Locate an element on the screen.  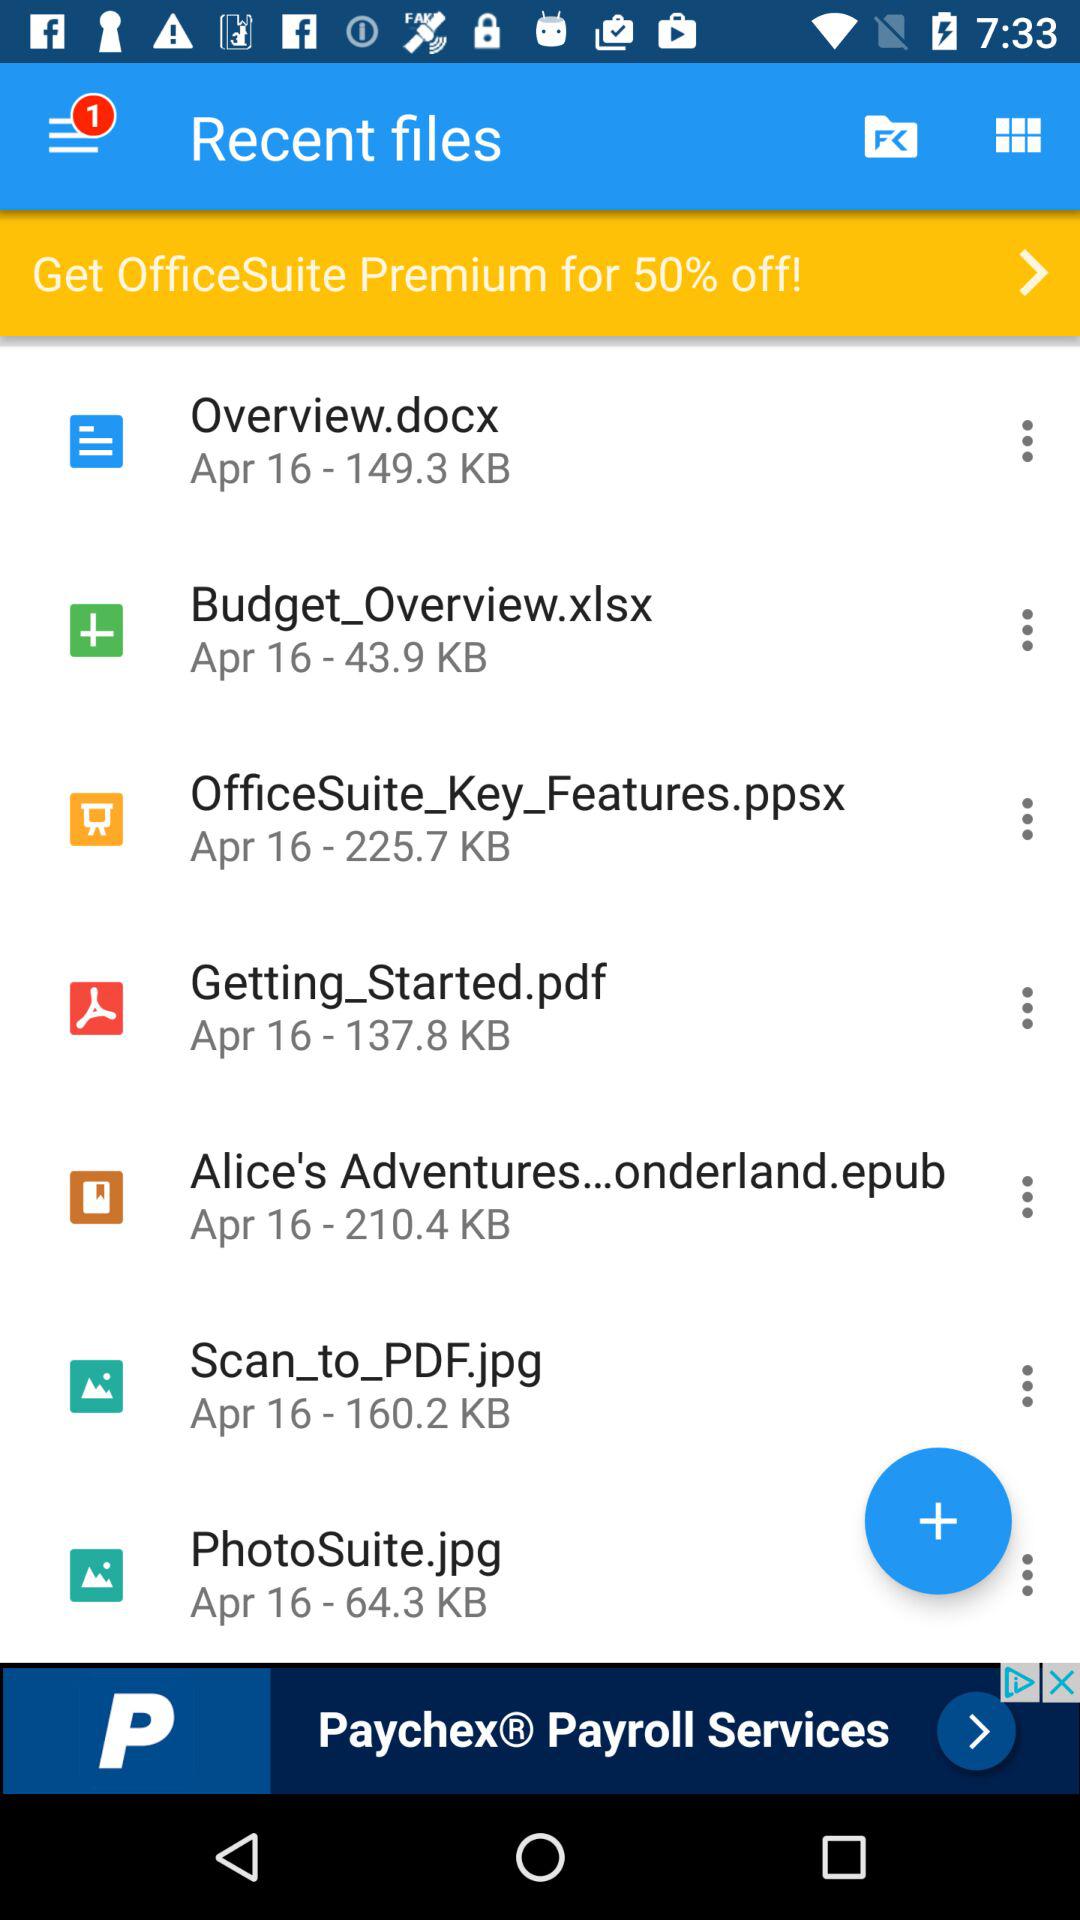
add file is located at coordinates (938, 1520).